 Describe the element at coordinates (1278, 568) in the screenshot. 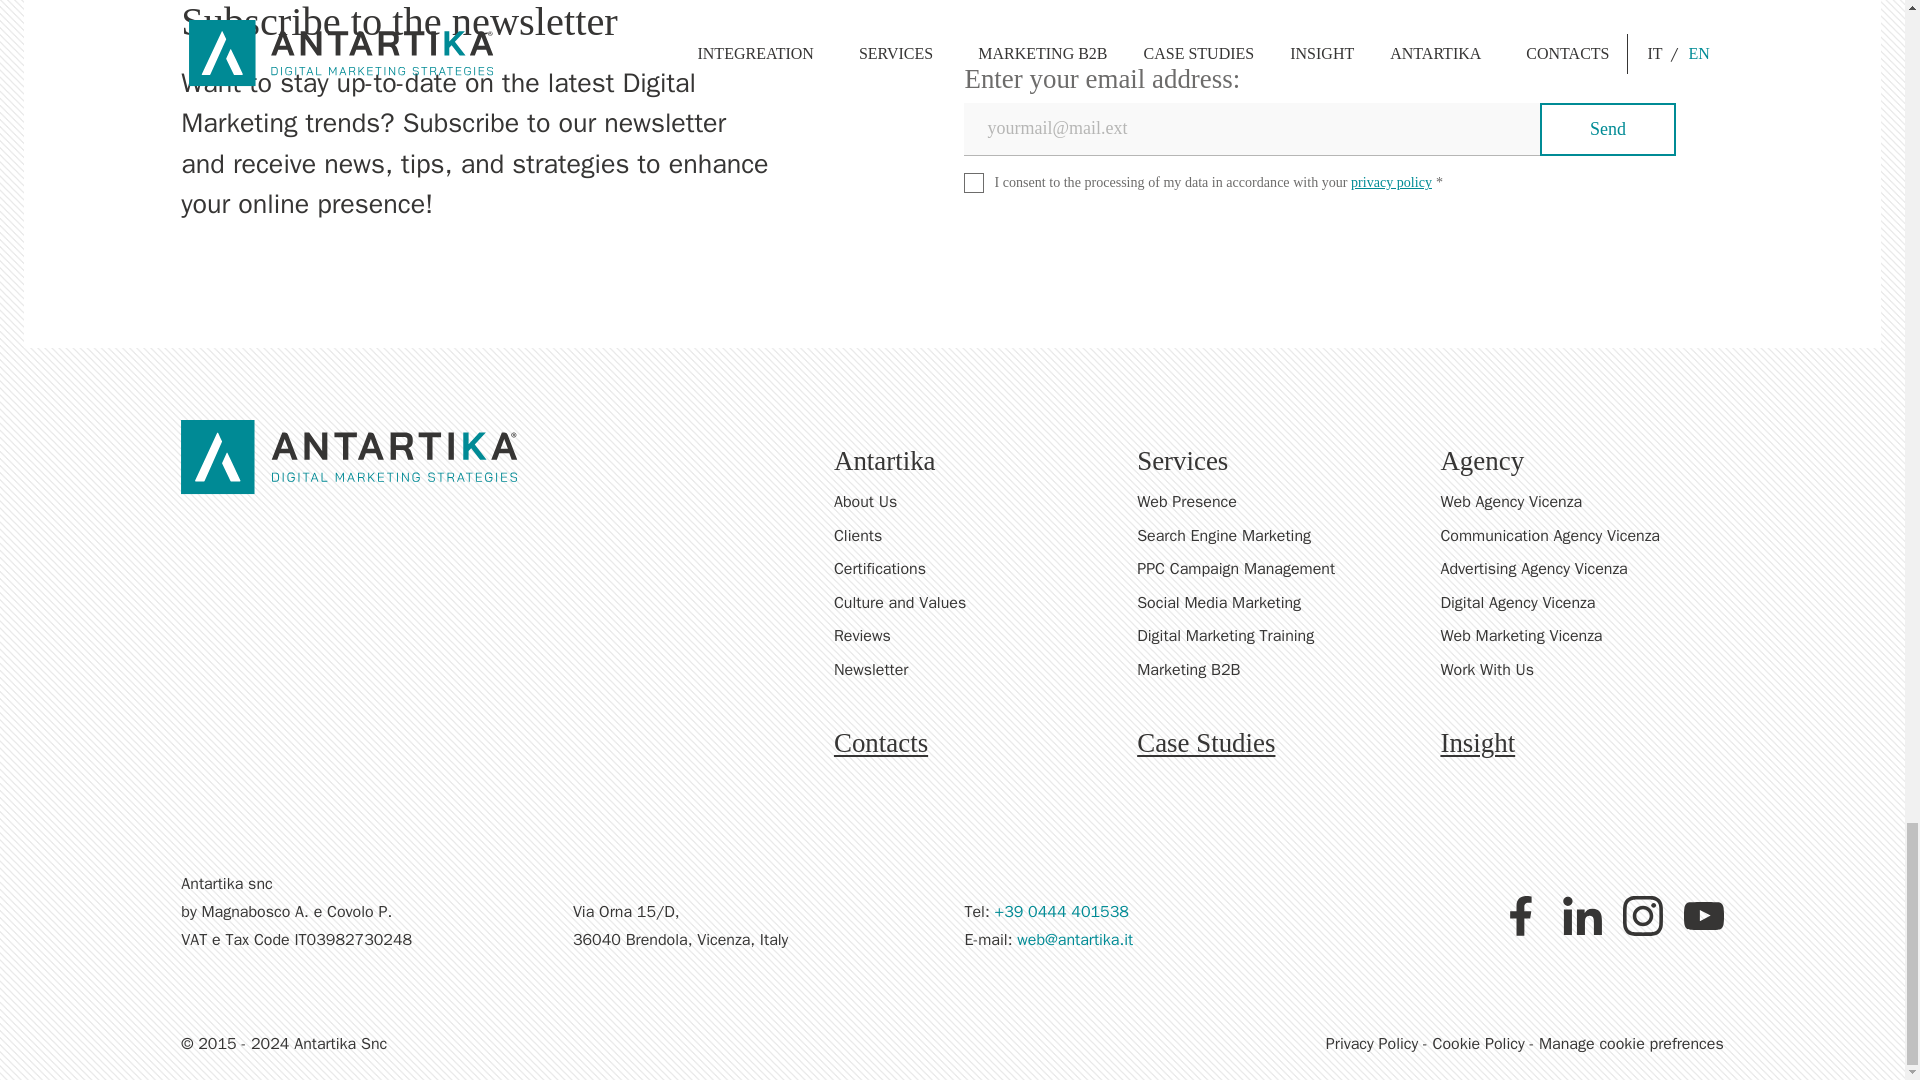

I see `PPC Campaign Management` at that location.